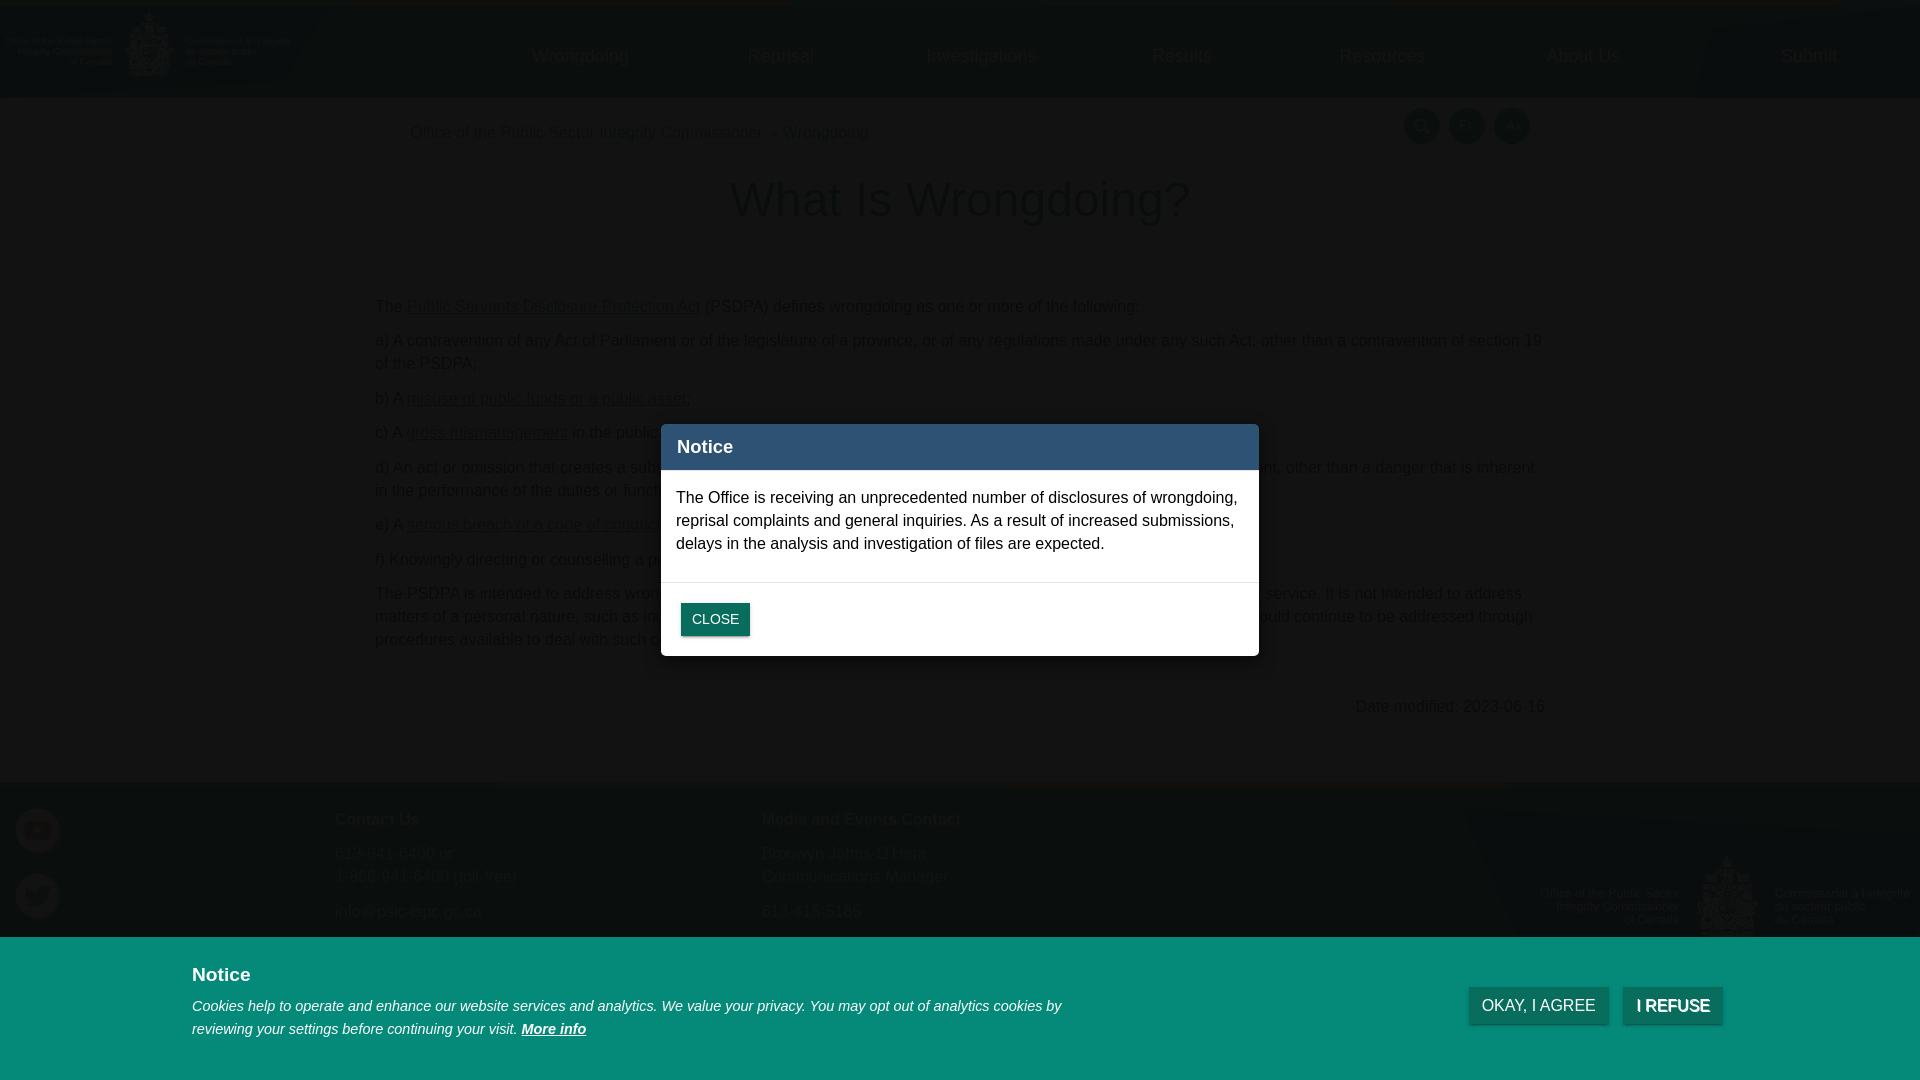 This screenshot has width=1920, height=1080. What do you see at coordinates (580, 62) in the screenshot?
I see `Wrongdoing` at bounding box center [580, 62].